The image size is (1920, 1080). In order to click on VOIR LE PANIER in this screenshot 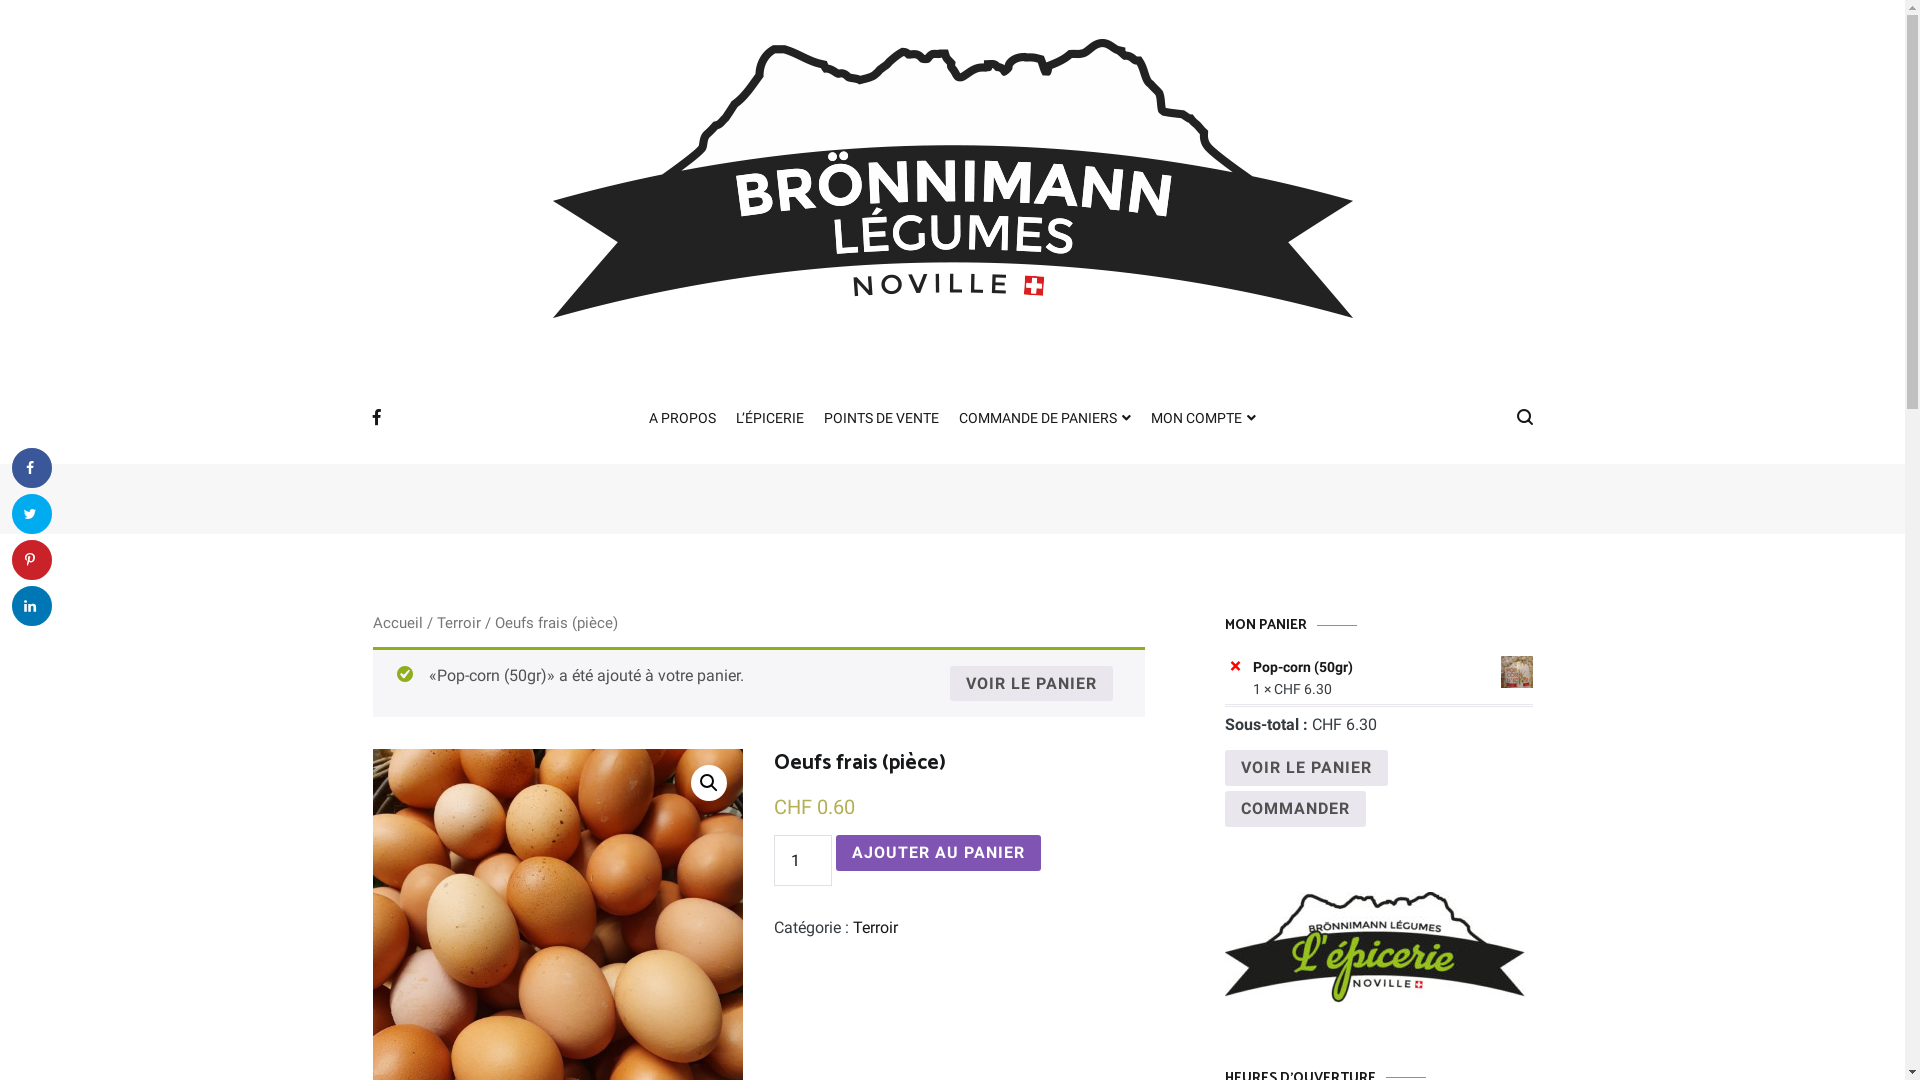, I will do `click(1306, 768)`.